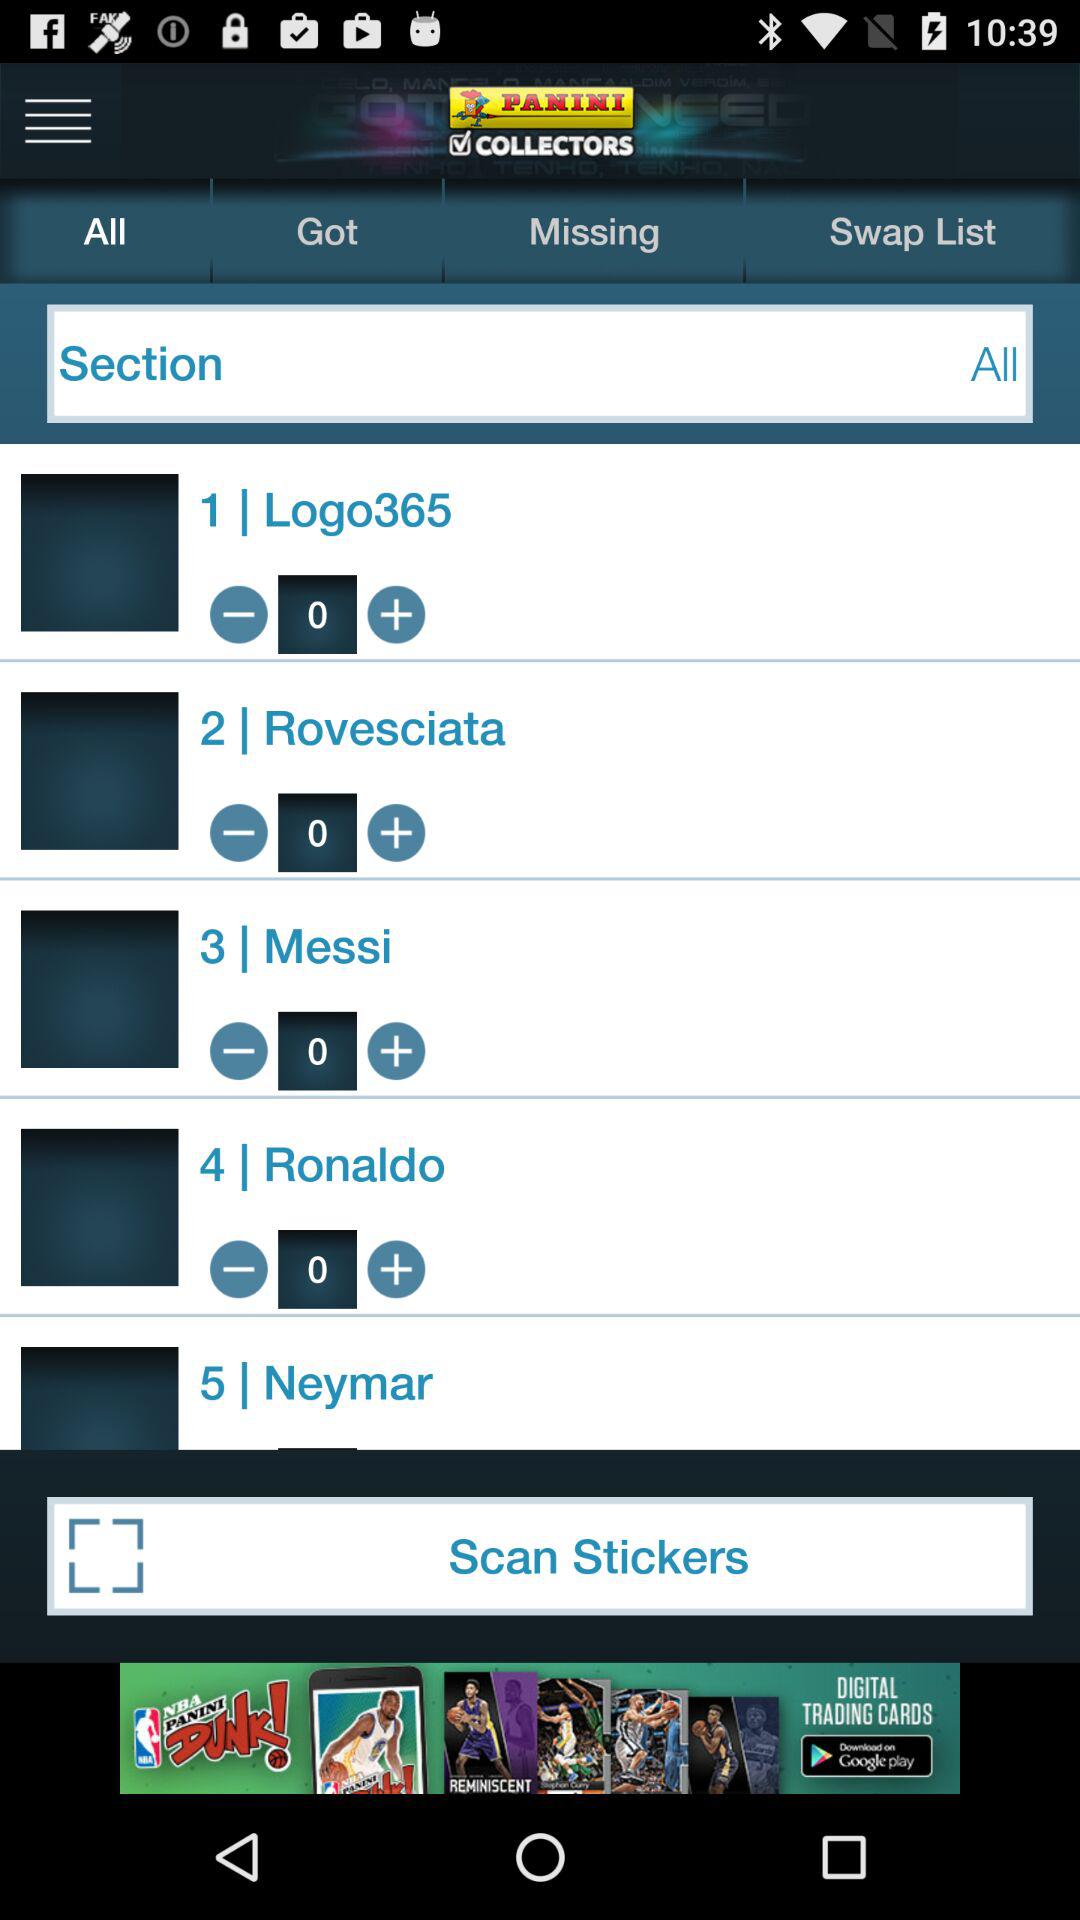 The width and height of the screenshot is (1080, 1920). What do you see at coordinates (540, 1728) in the screenshot?
I see `advertisement click` at bounding box center [540, 1728].